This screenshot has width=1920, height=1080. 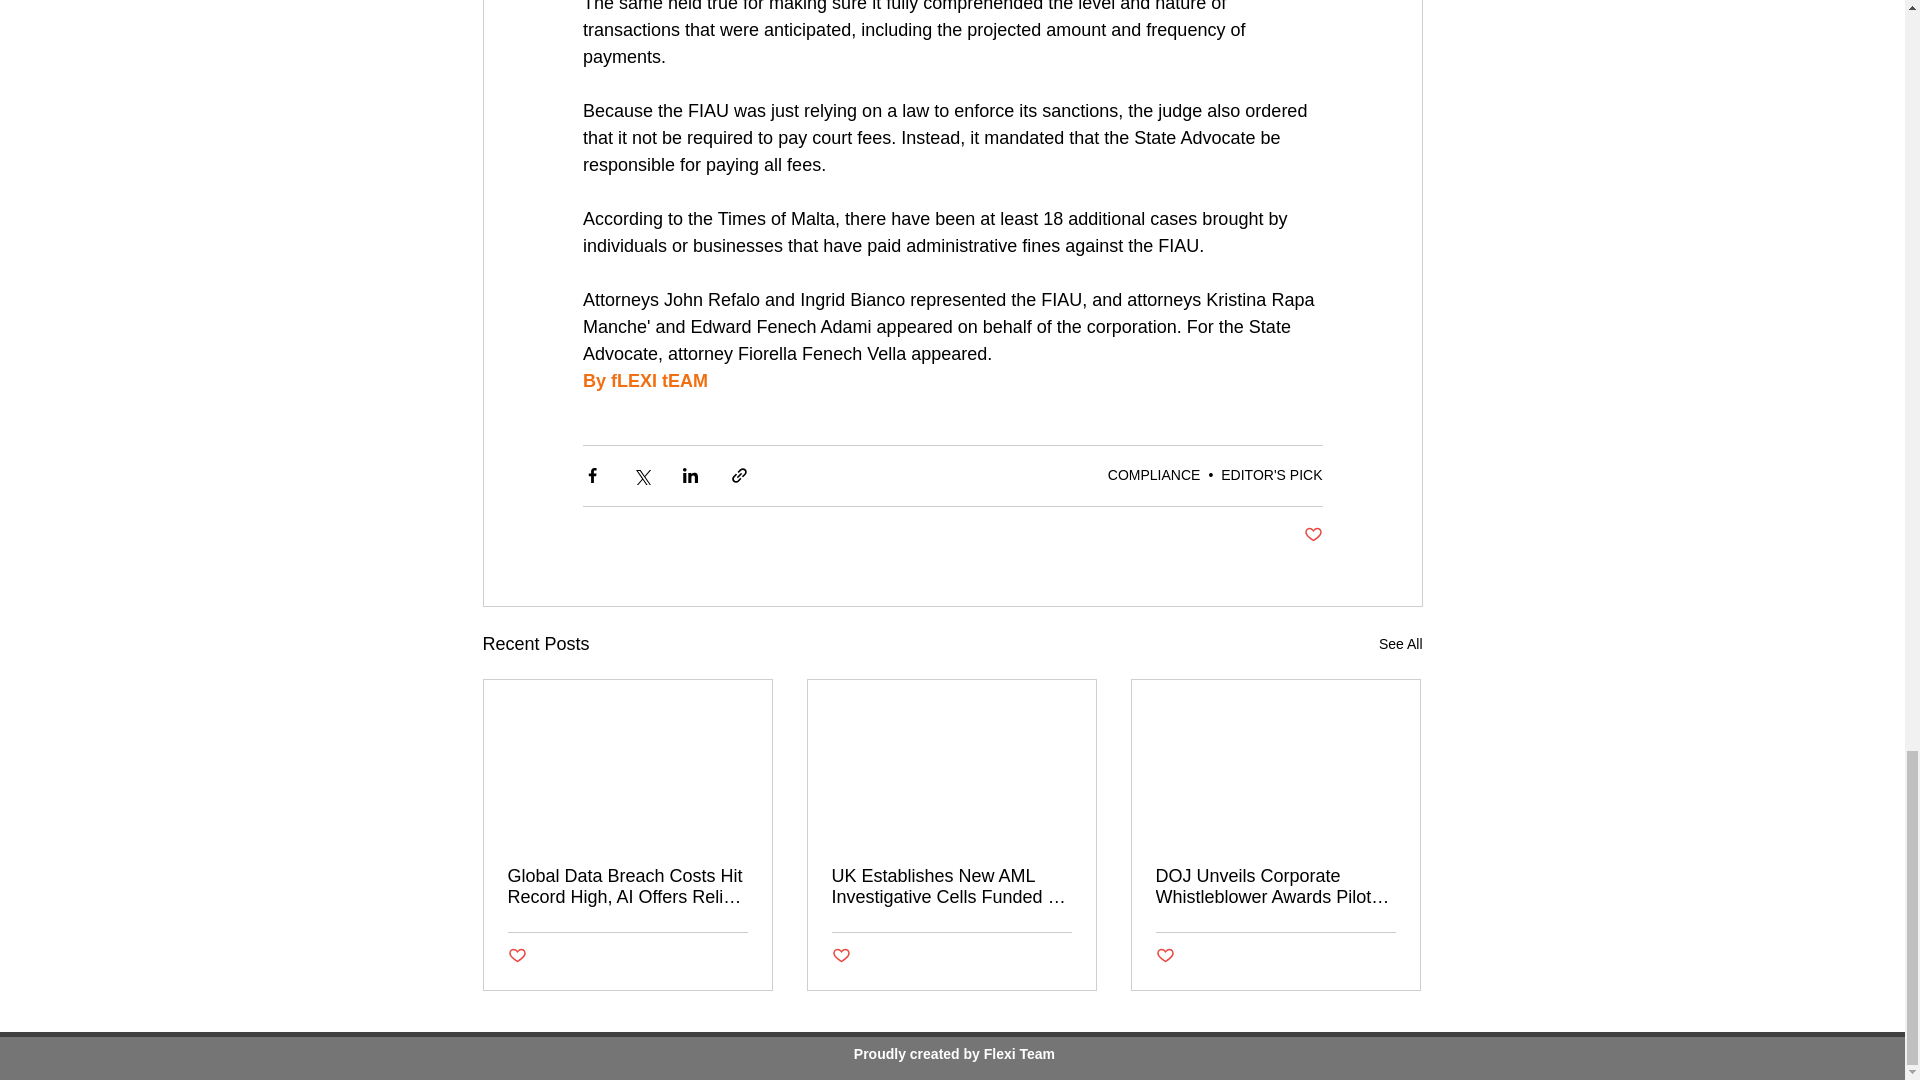 What do you see at coordinates (1165, 956) in the screenshot?
I see `Post not marked as liked` at bounding box center [1165, 956].